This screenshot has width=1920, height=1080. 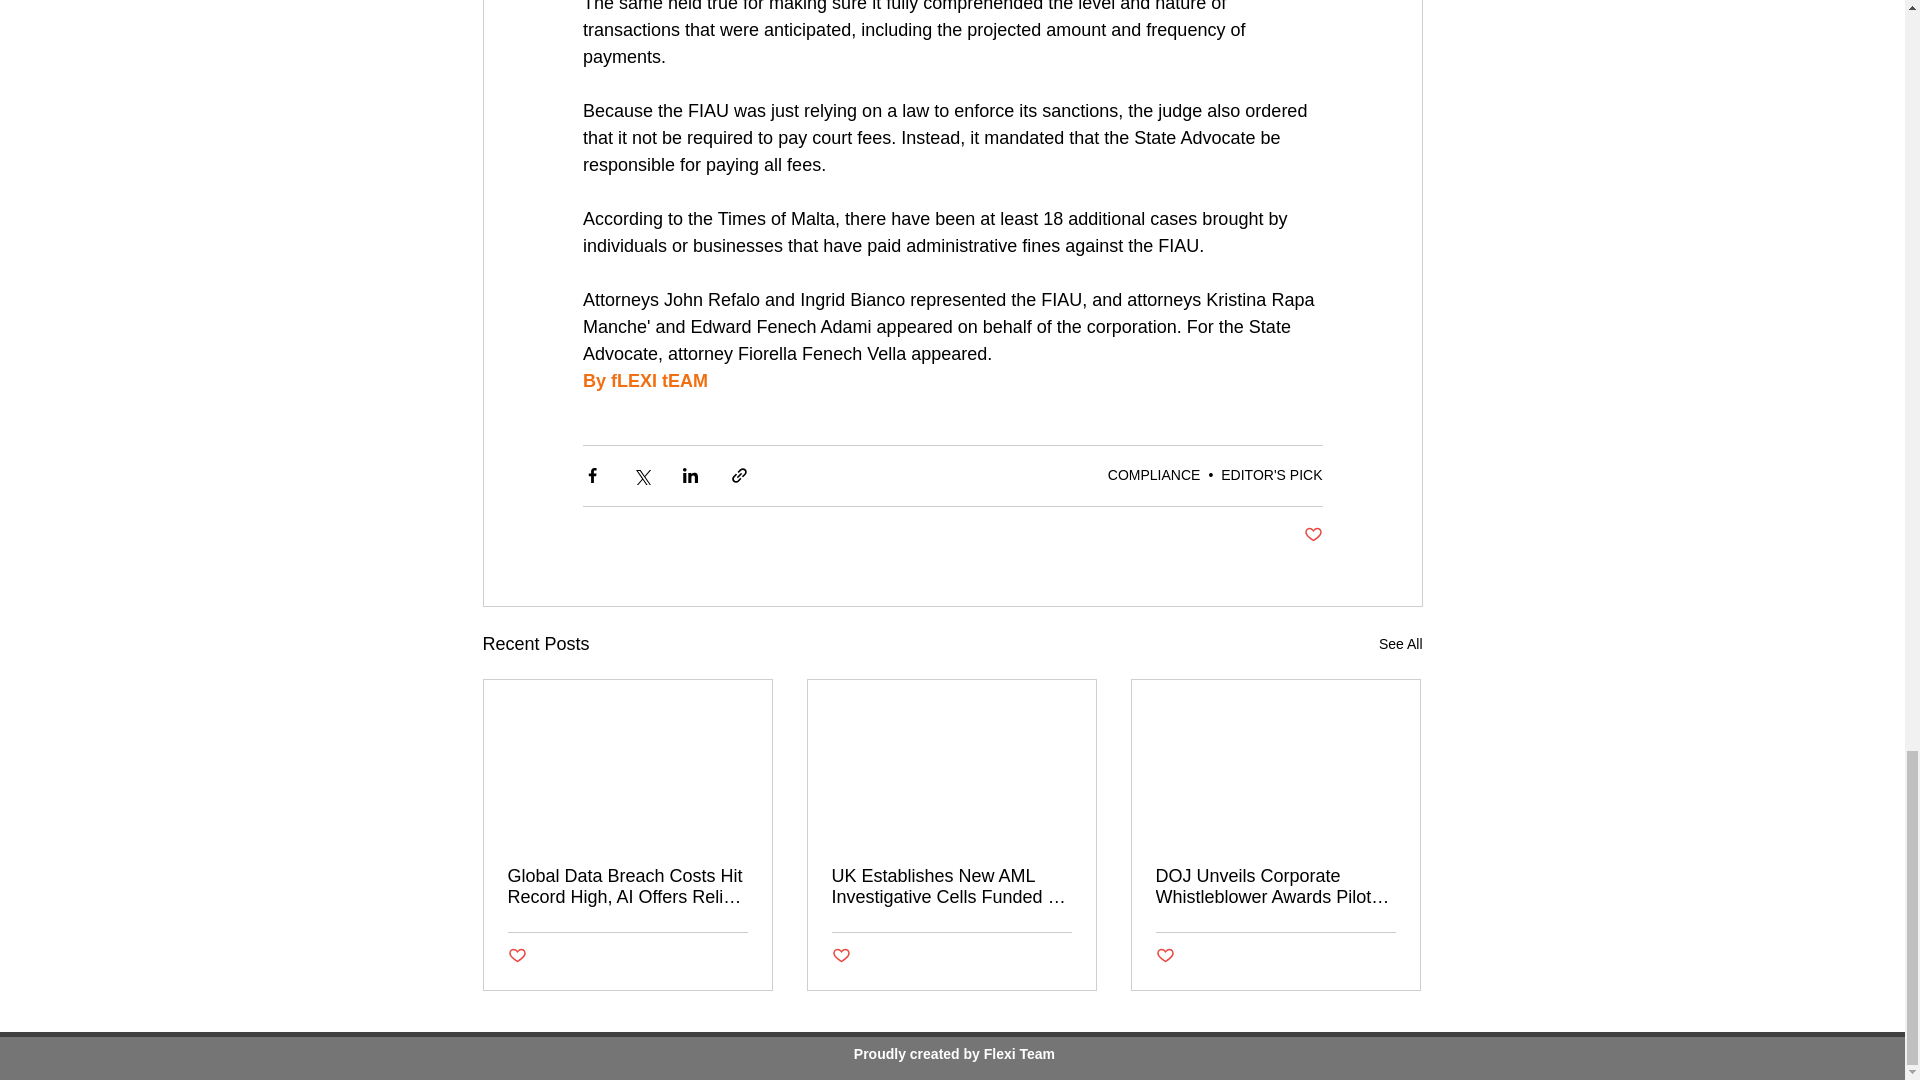 What do you see at coordinates (1165, 956) in the screenshot?
I see `Post not marked as liked` at bounding box center [1165, 956].